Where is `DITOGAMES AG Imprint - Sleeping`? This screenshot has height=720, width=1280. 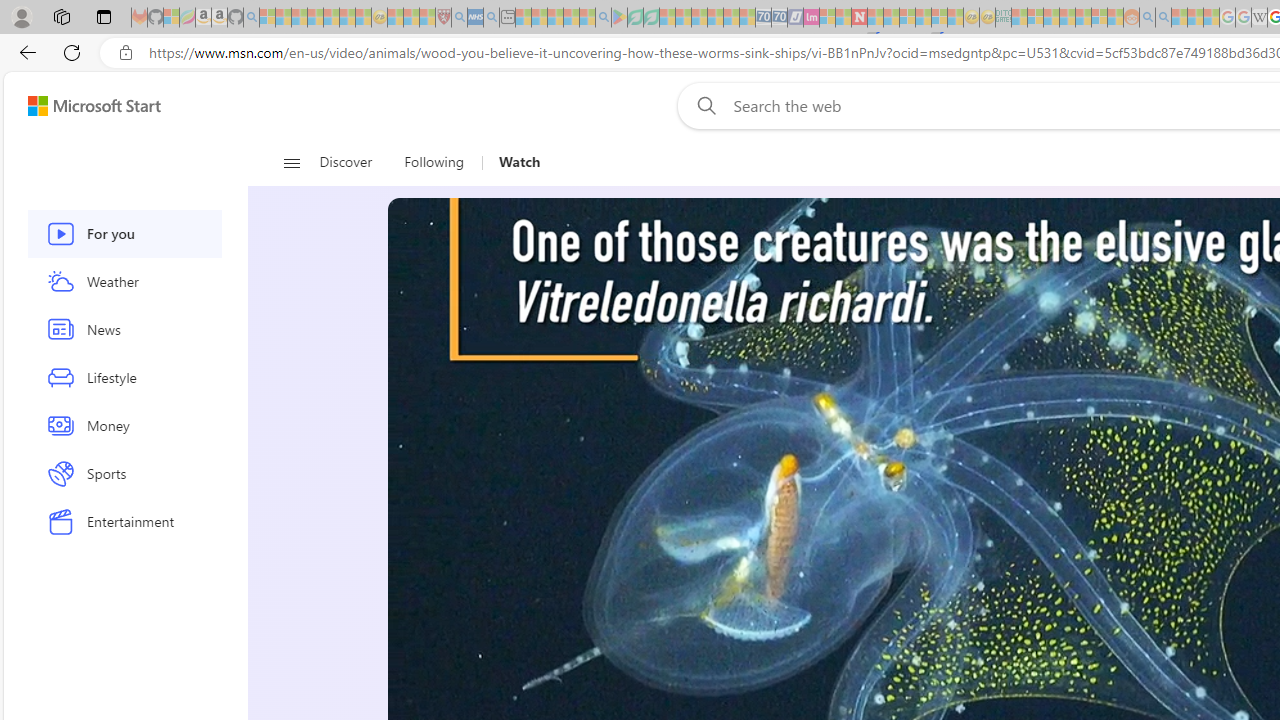 DITOGAMES AG Imprint - Sleeping is located at coordinates (1003, 18).